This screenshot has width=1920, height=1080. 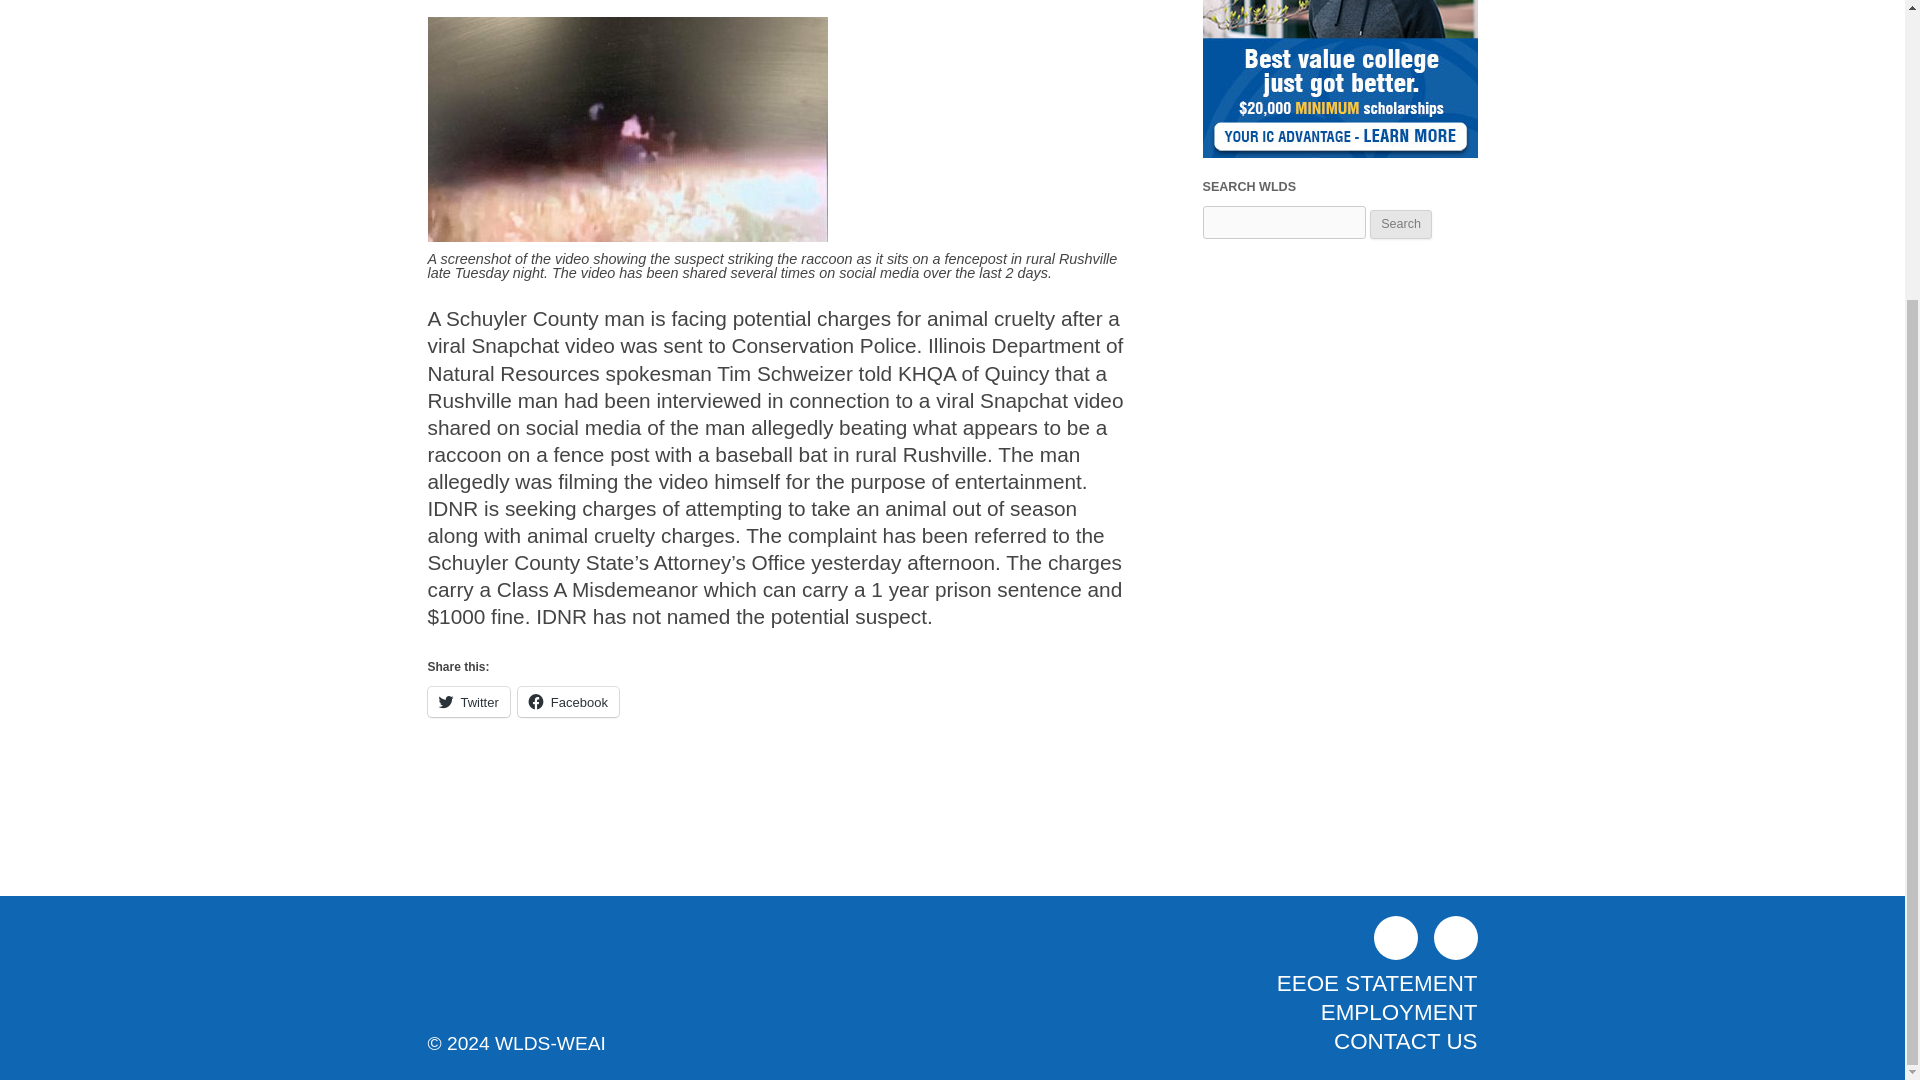 I want to click on Click to share on Twitter, so click(x=469, y=702).